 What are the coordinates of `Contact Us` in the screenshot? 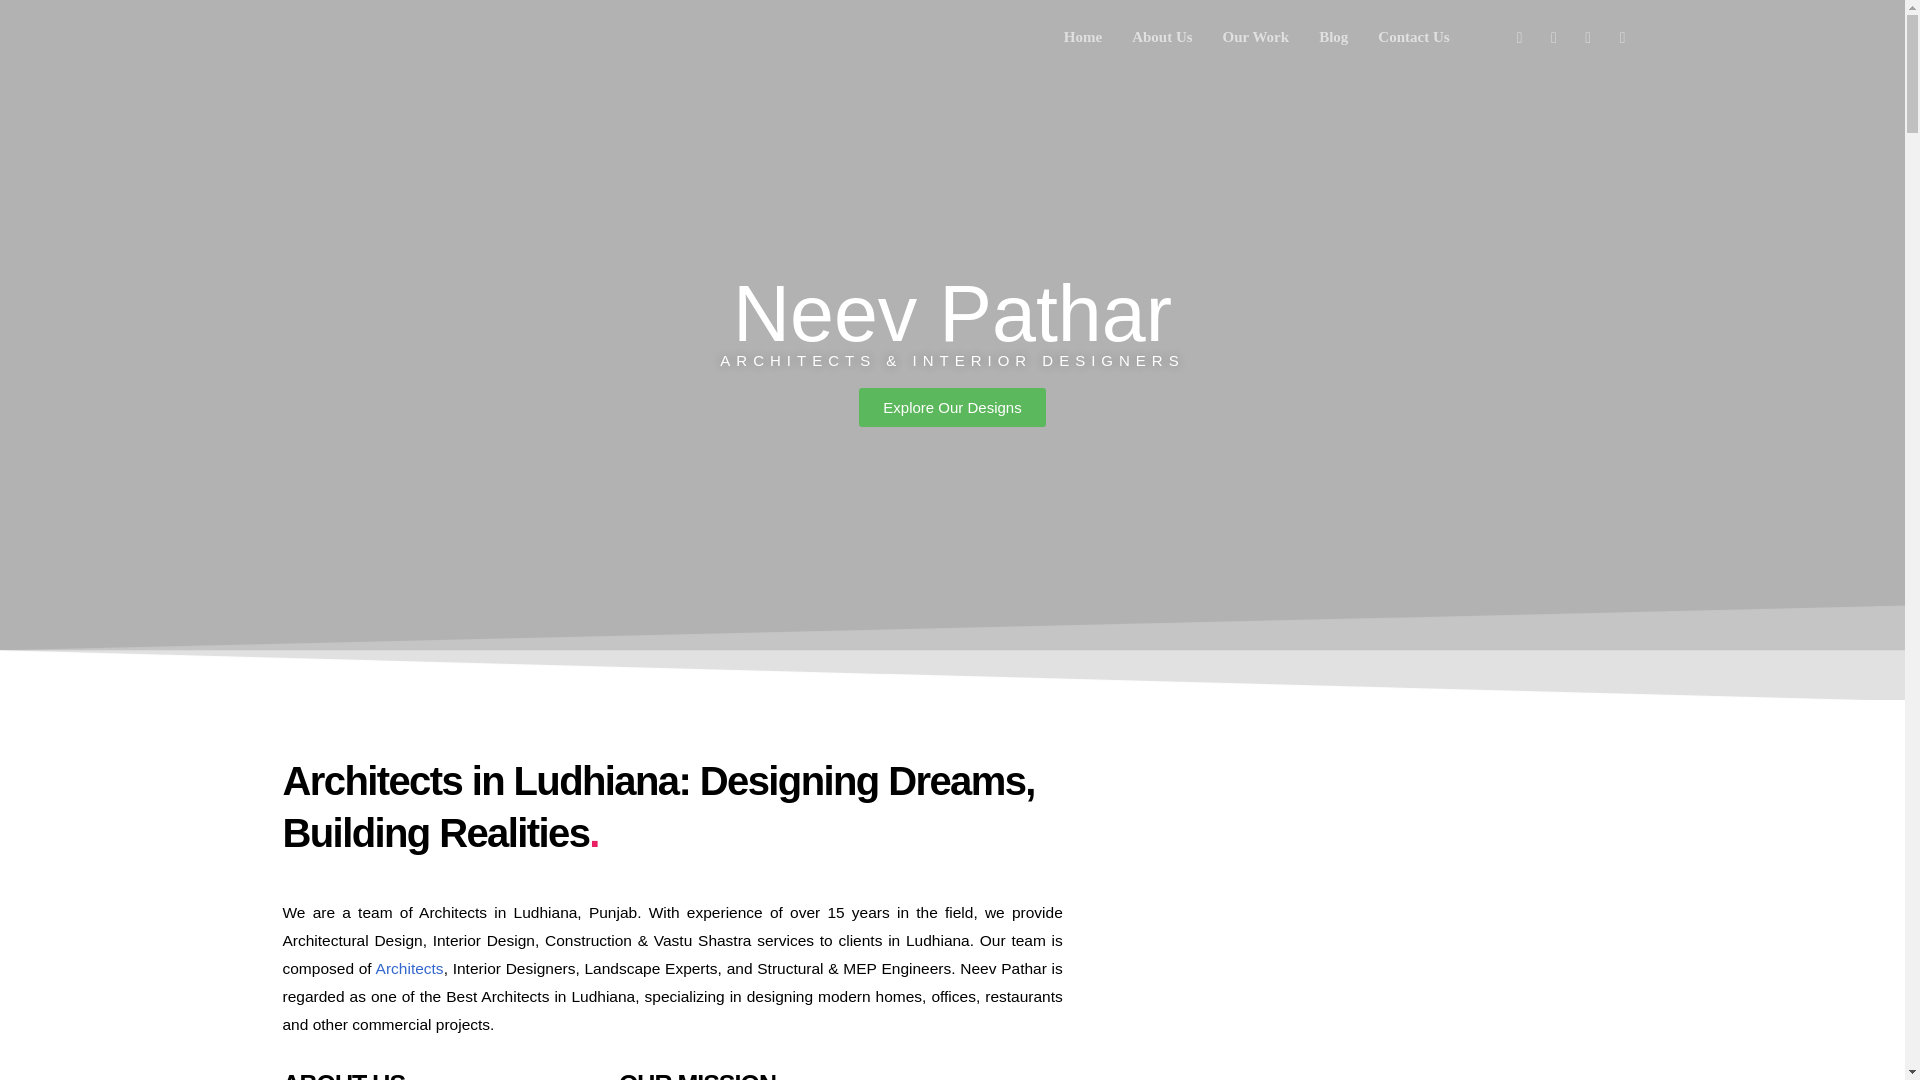 It's located at (1413, 37).